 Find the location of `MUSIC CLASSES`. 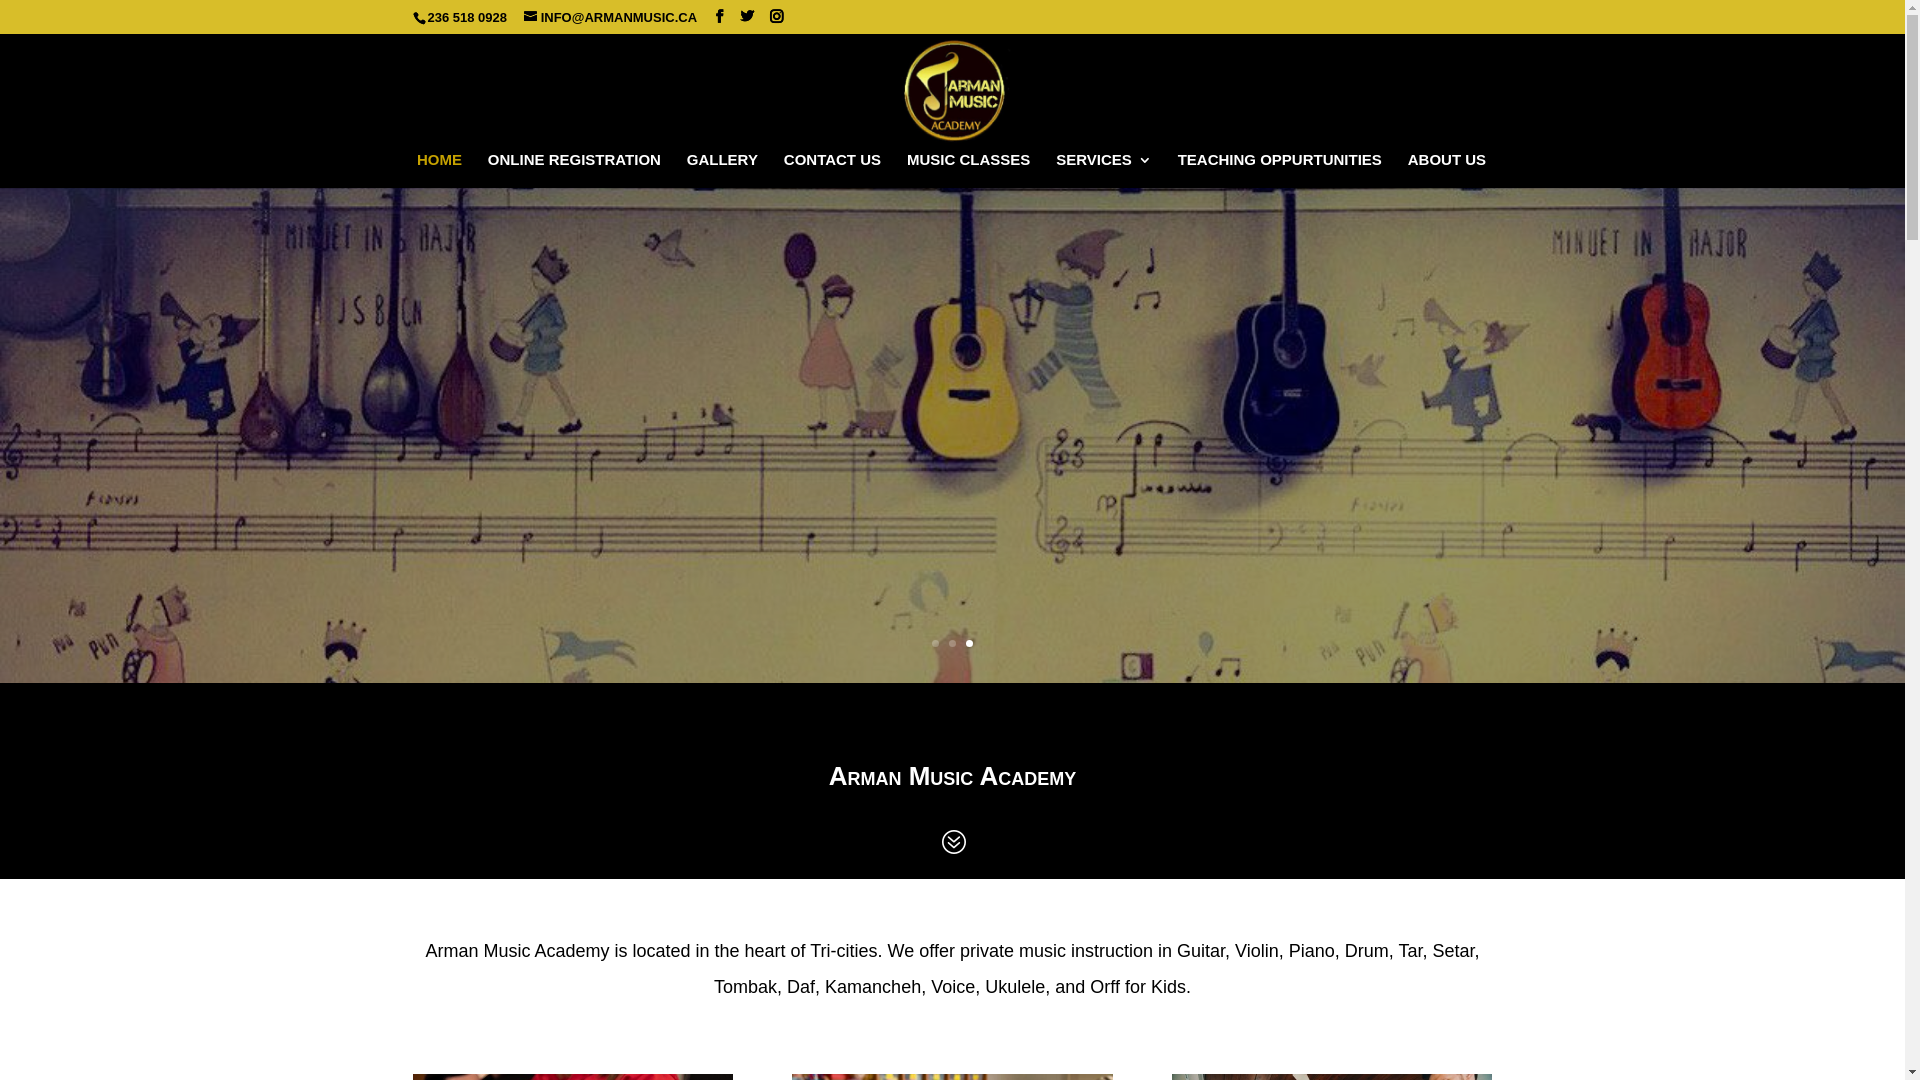

MUSIC CLASSES is located at coordinates (968, 169).